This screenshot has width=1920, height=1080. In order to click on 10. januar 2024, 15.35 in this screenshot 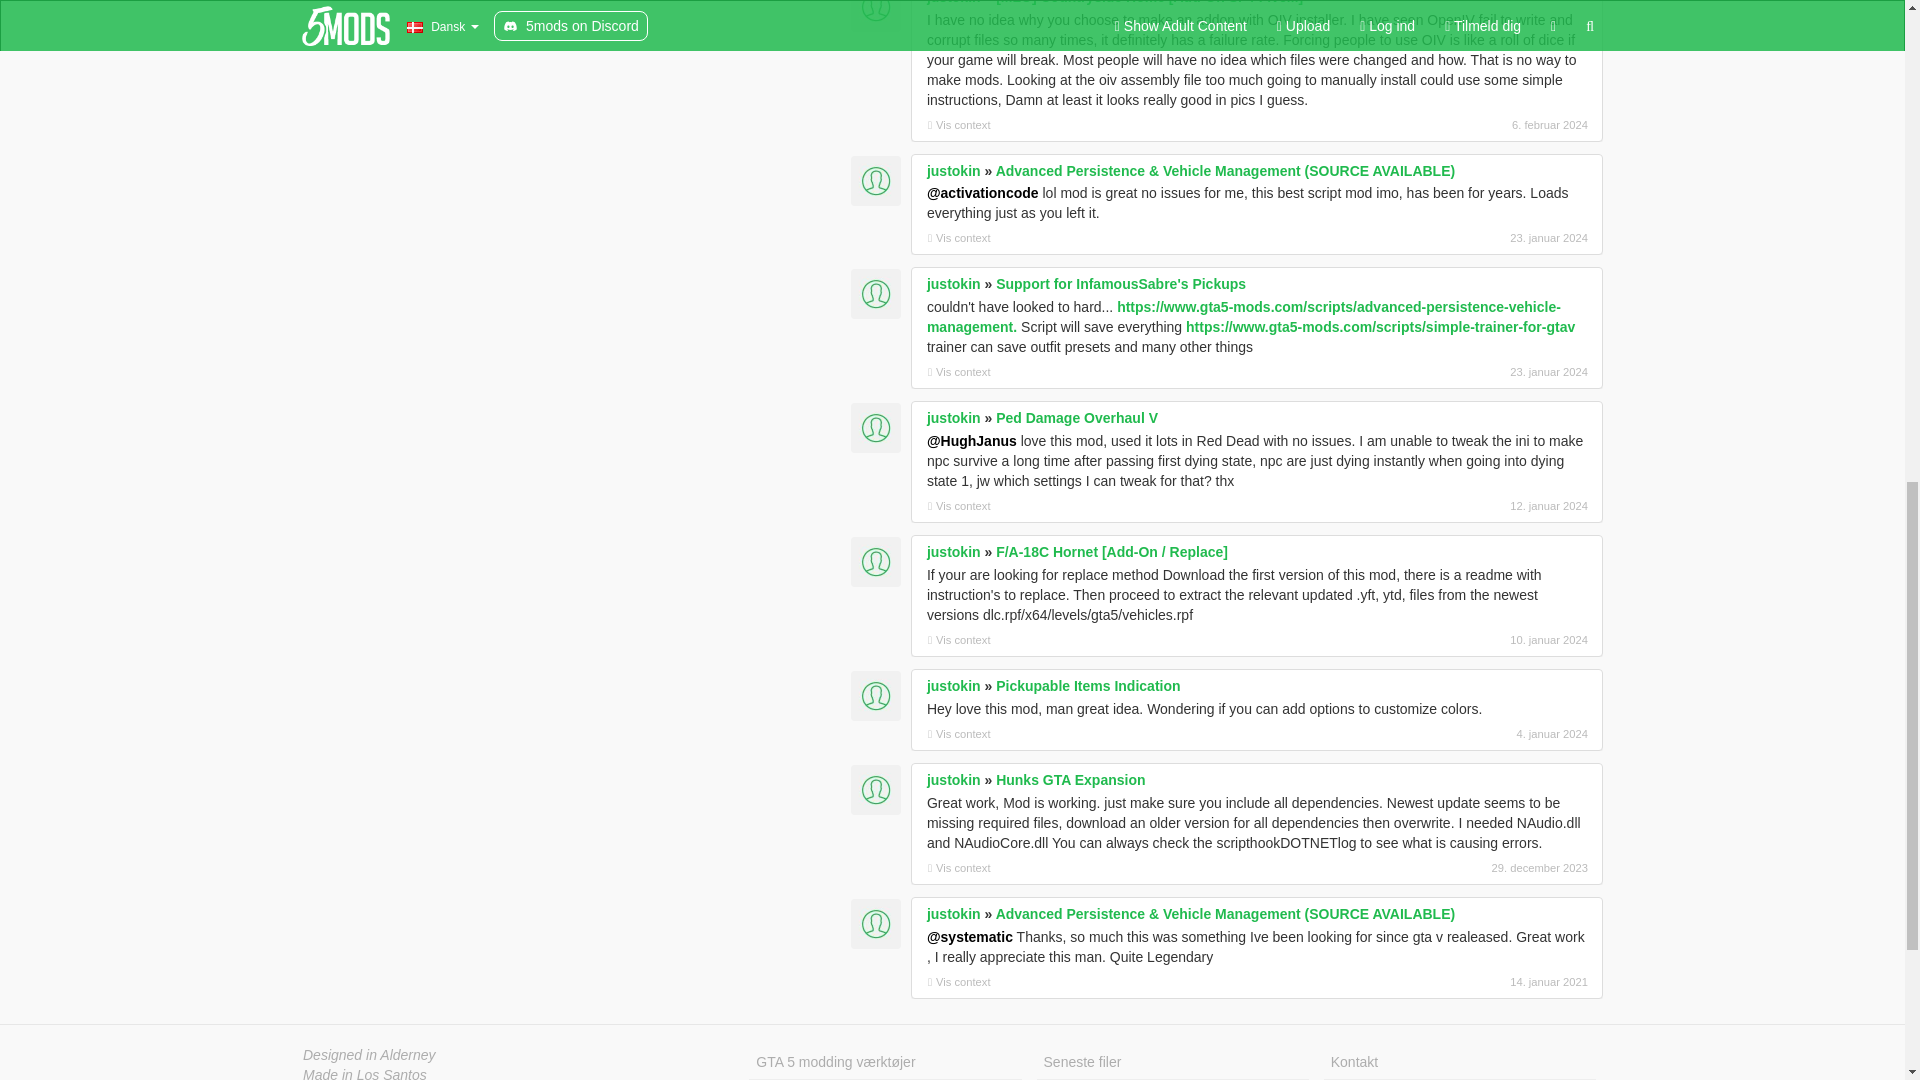, I will do `click(1482, 640)`.